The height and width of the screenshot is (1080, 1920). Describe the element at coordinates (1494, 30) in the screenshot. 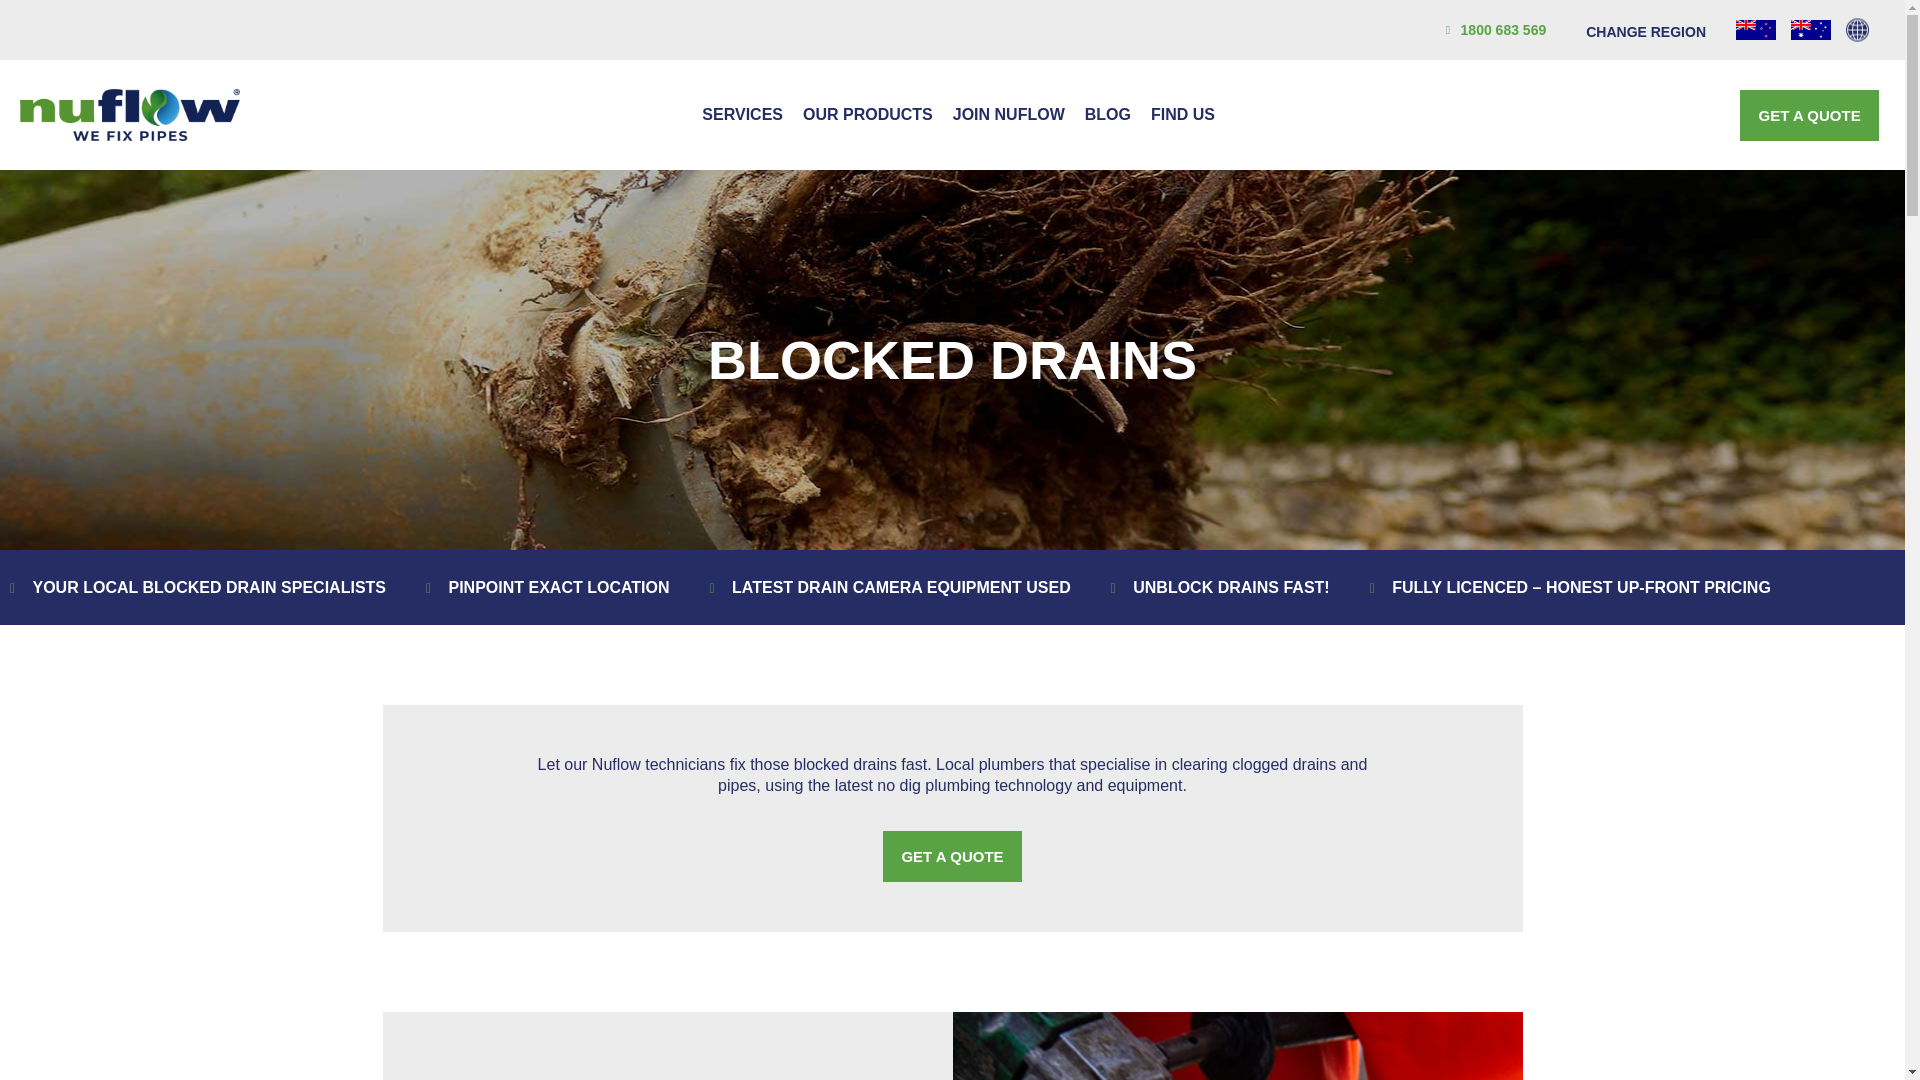

I see `1800 683 569` at that location.